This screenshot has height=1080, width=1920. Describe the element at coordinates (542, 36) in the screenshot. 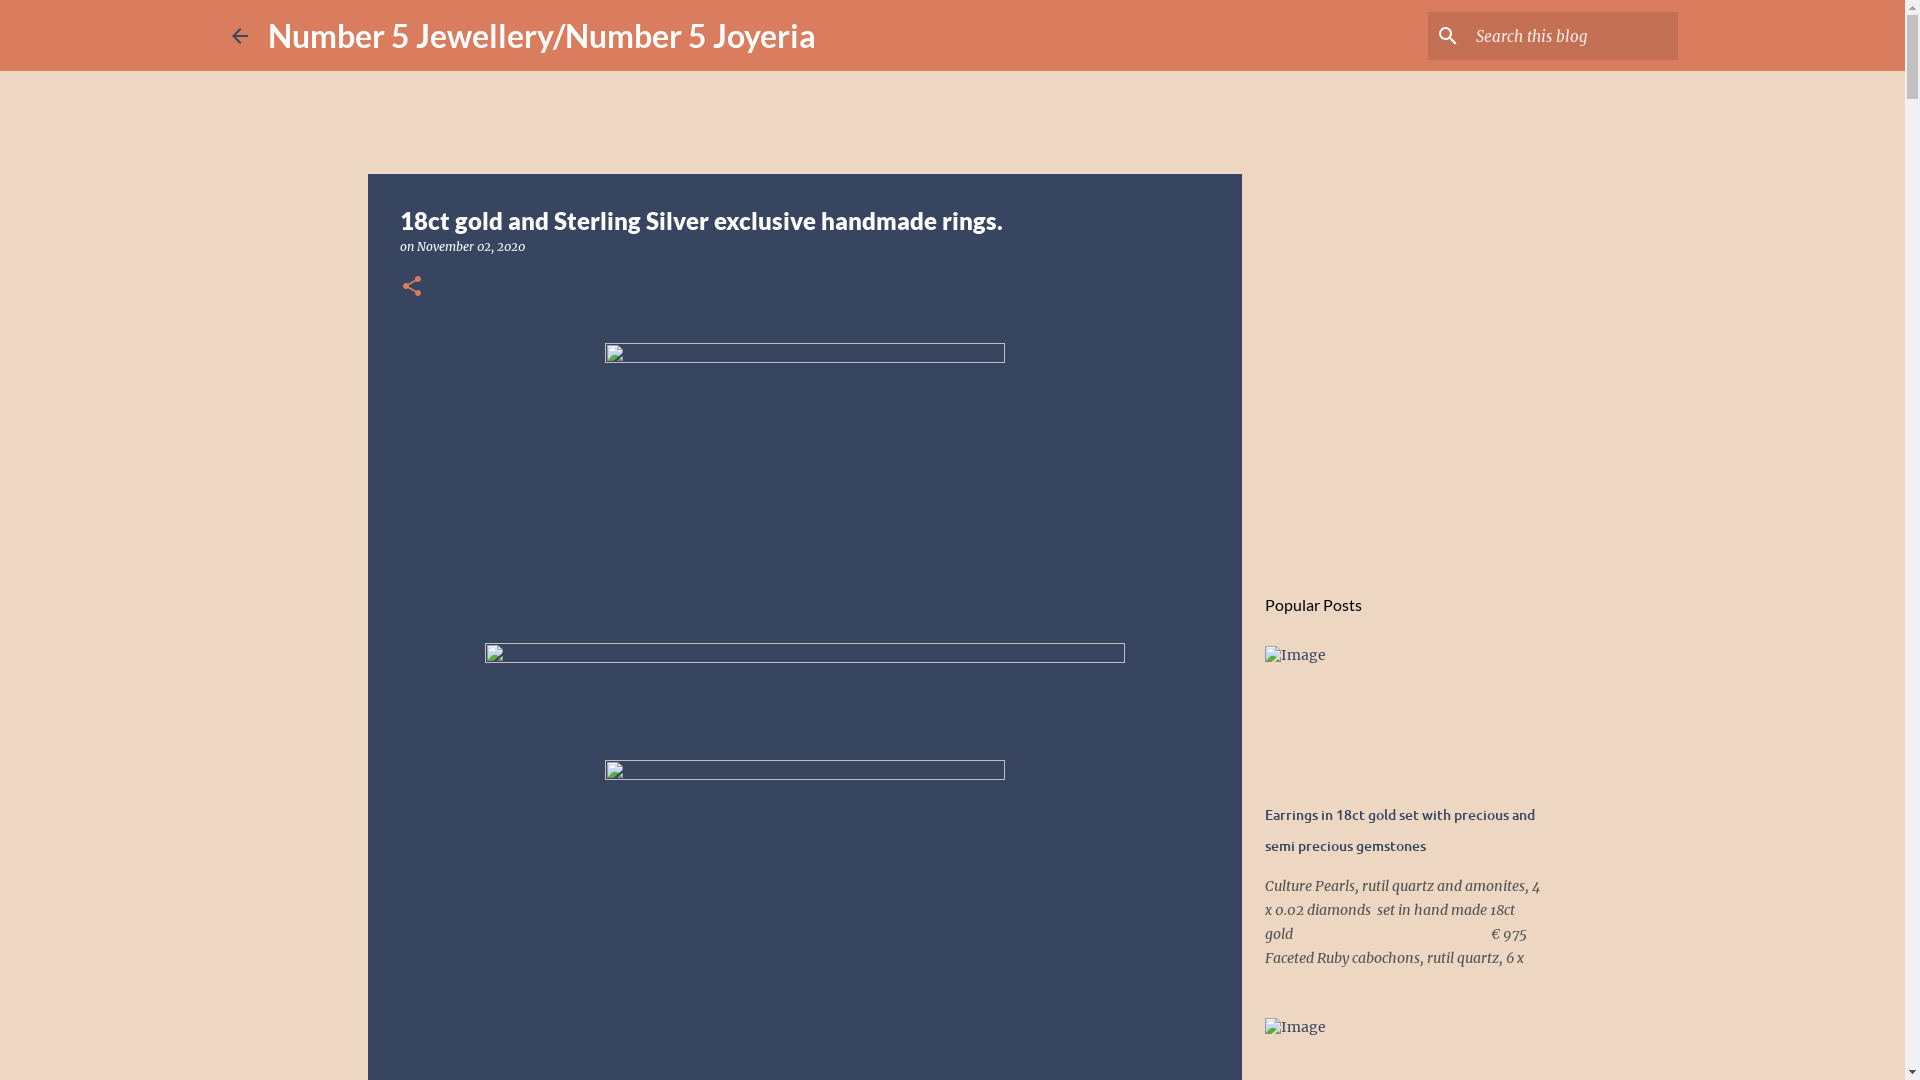

I see `Number 5 Jewellery/Number 5 Joyeria` at that location.